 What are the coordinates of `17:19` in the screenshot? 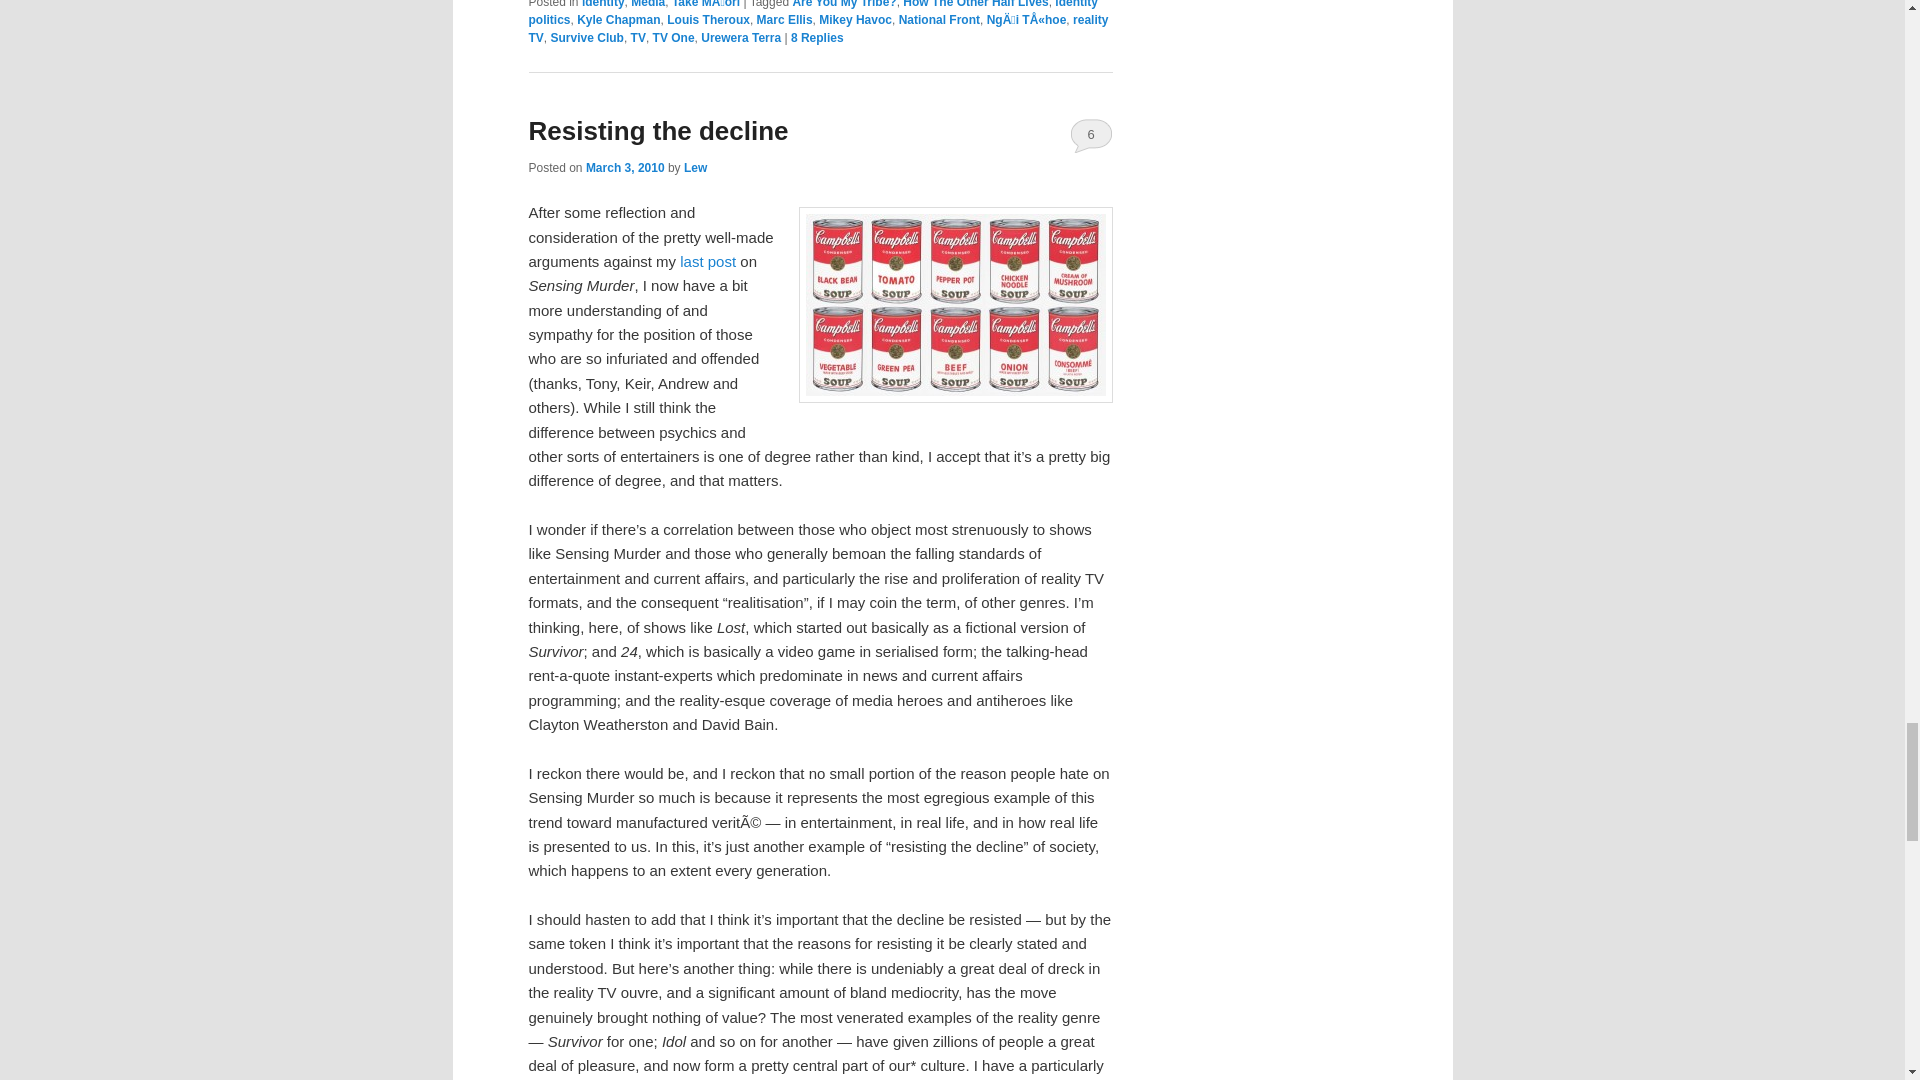 It's located at (624, 167).